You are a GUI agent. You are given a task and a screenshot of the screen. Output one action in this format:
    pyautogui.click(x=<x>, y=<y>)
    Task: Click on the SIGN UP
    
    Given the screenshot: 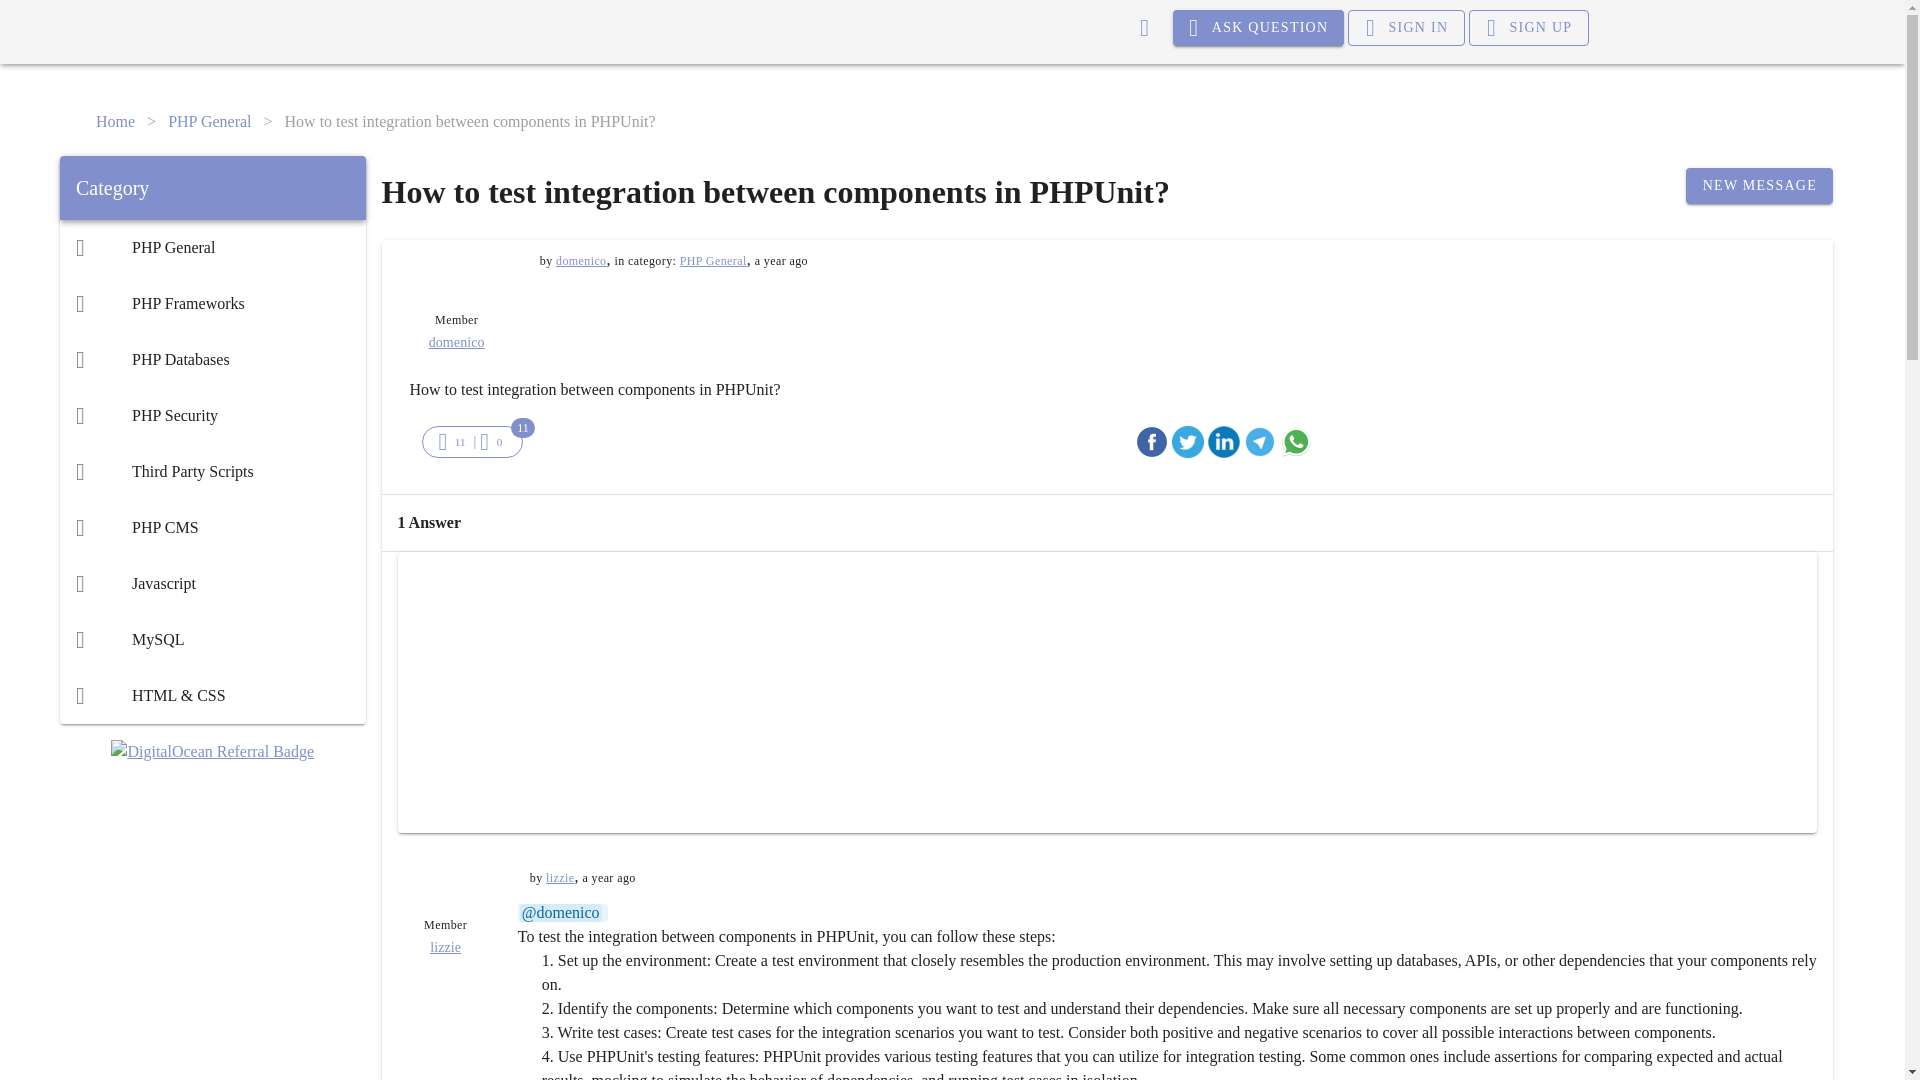 What is the action you would take?
    pyautogui.click(x=1528, y=28)
    